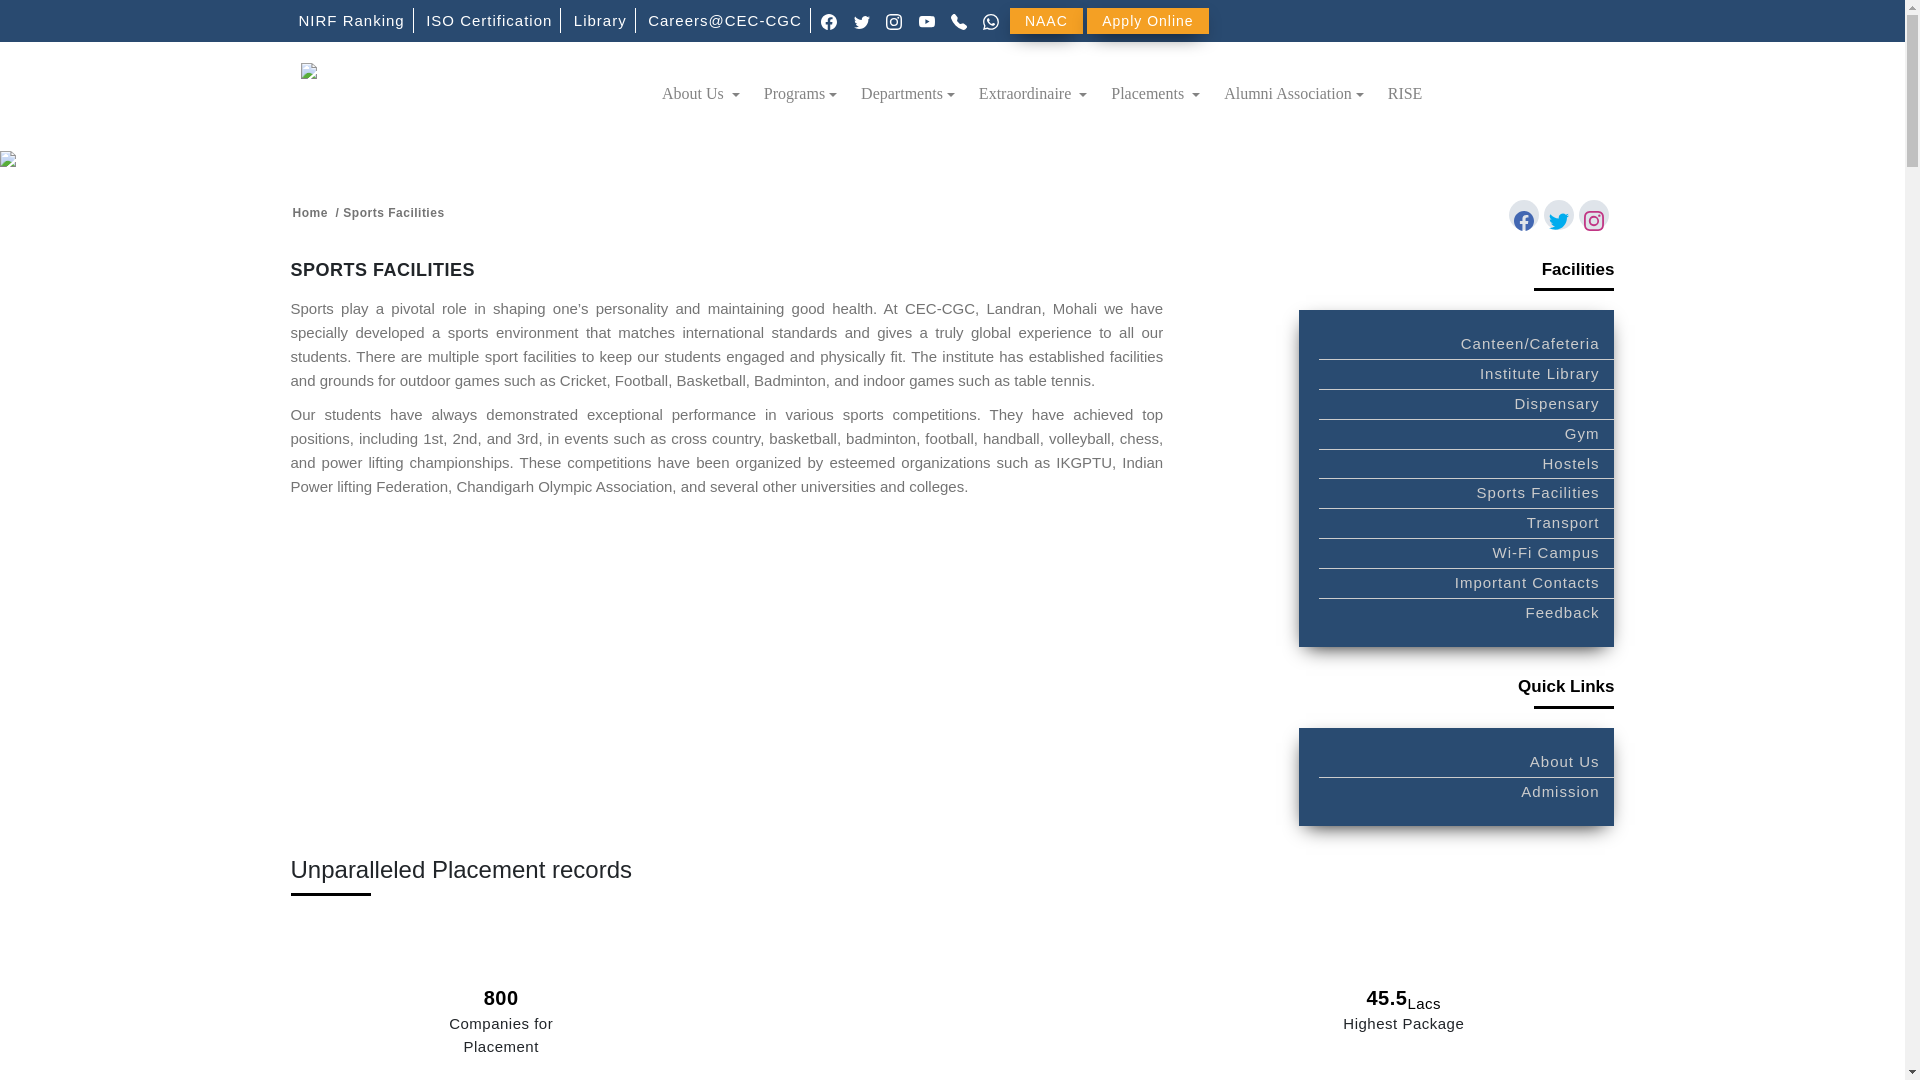 The width and height of the screenshot is (1920, 1080). I want to click on About Us, so click(701, 94).